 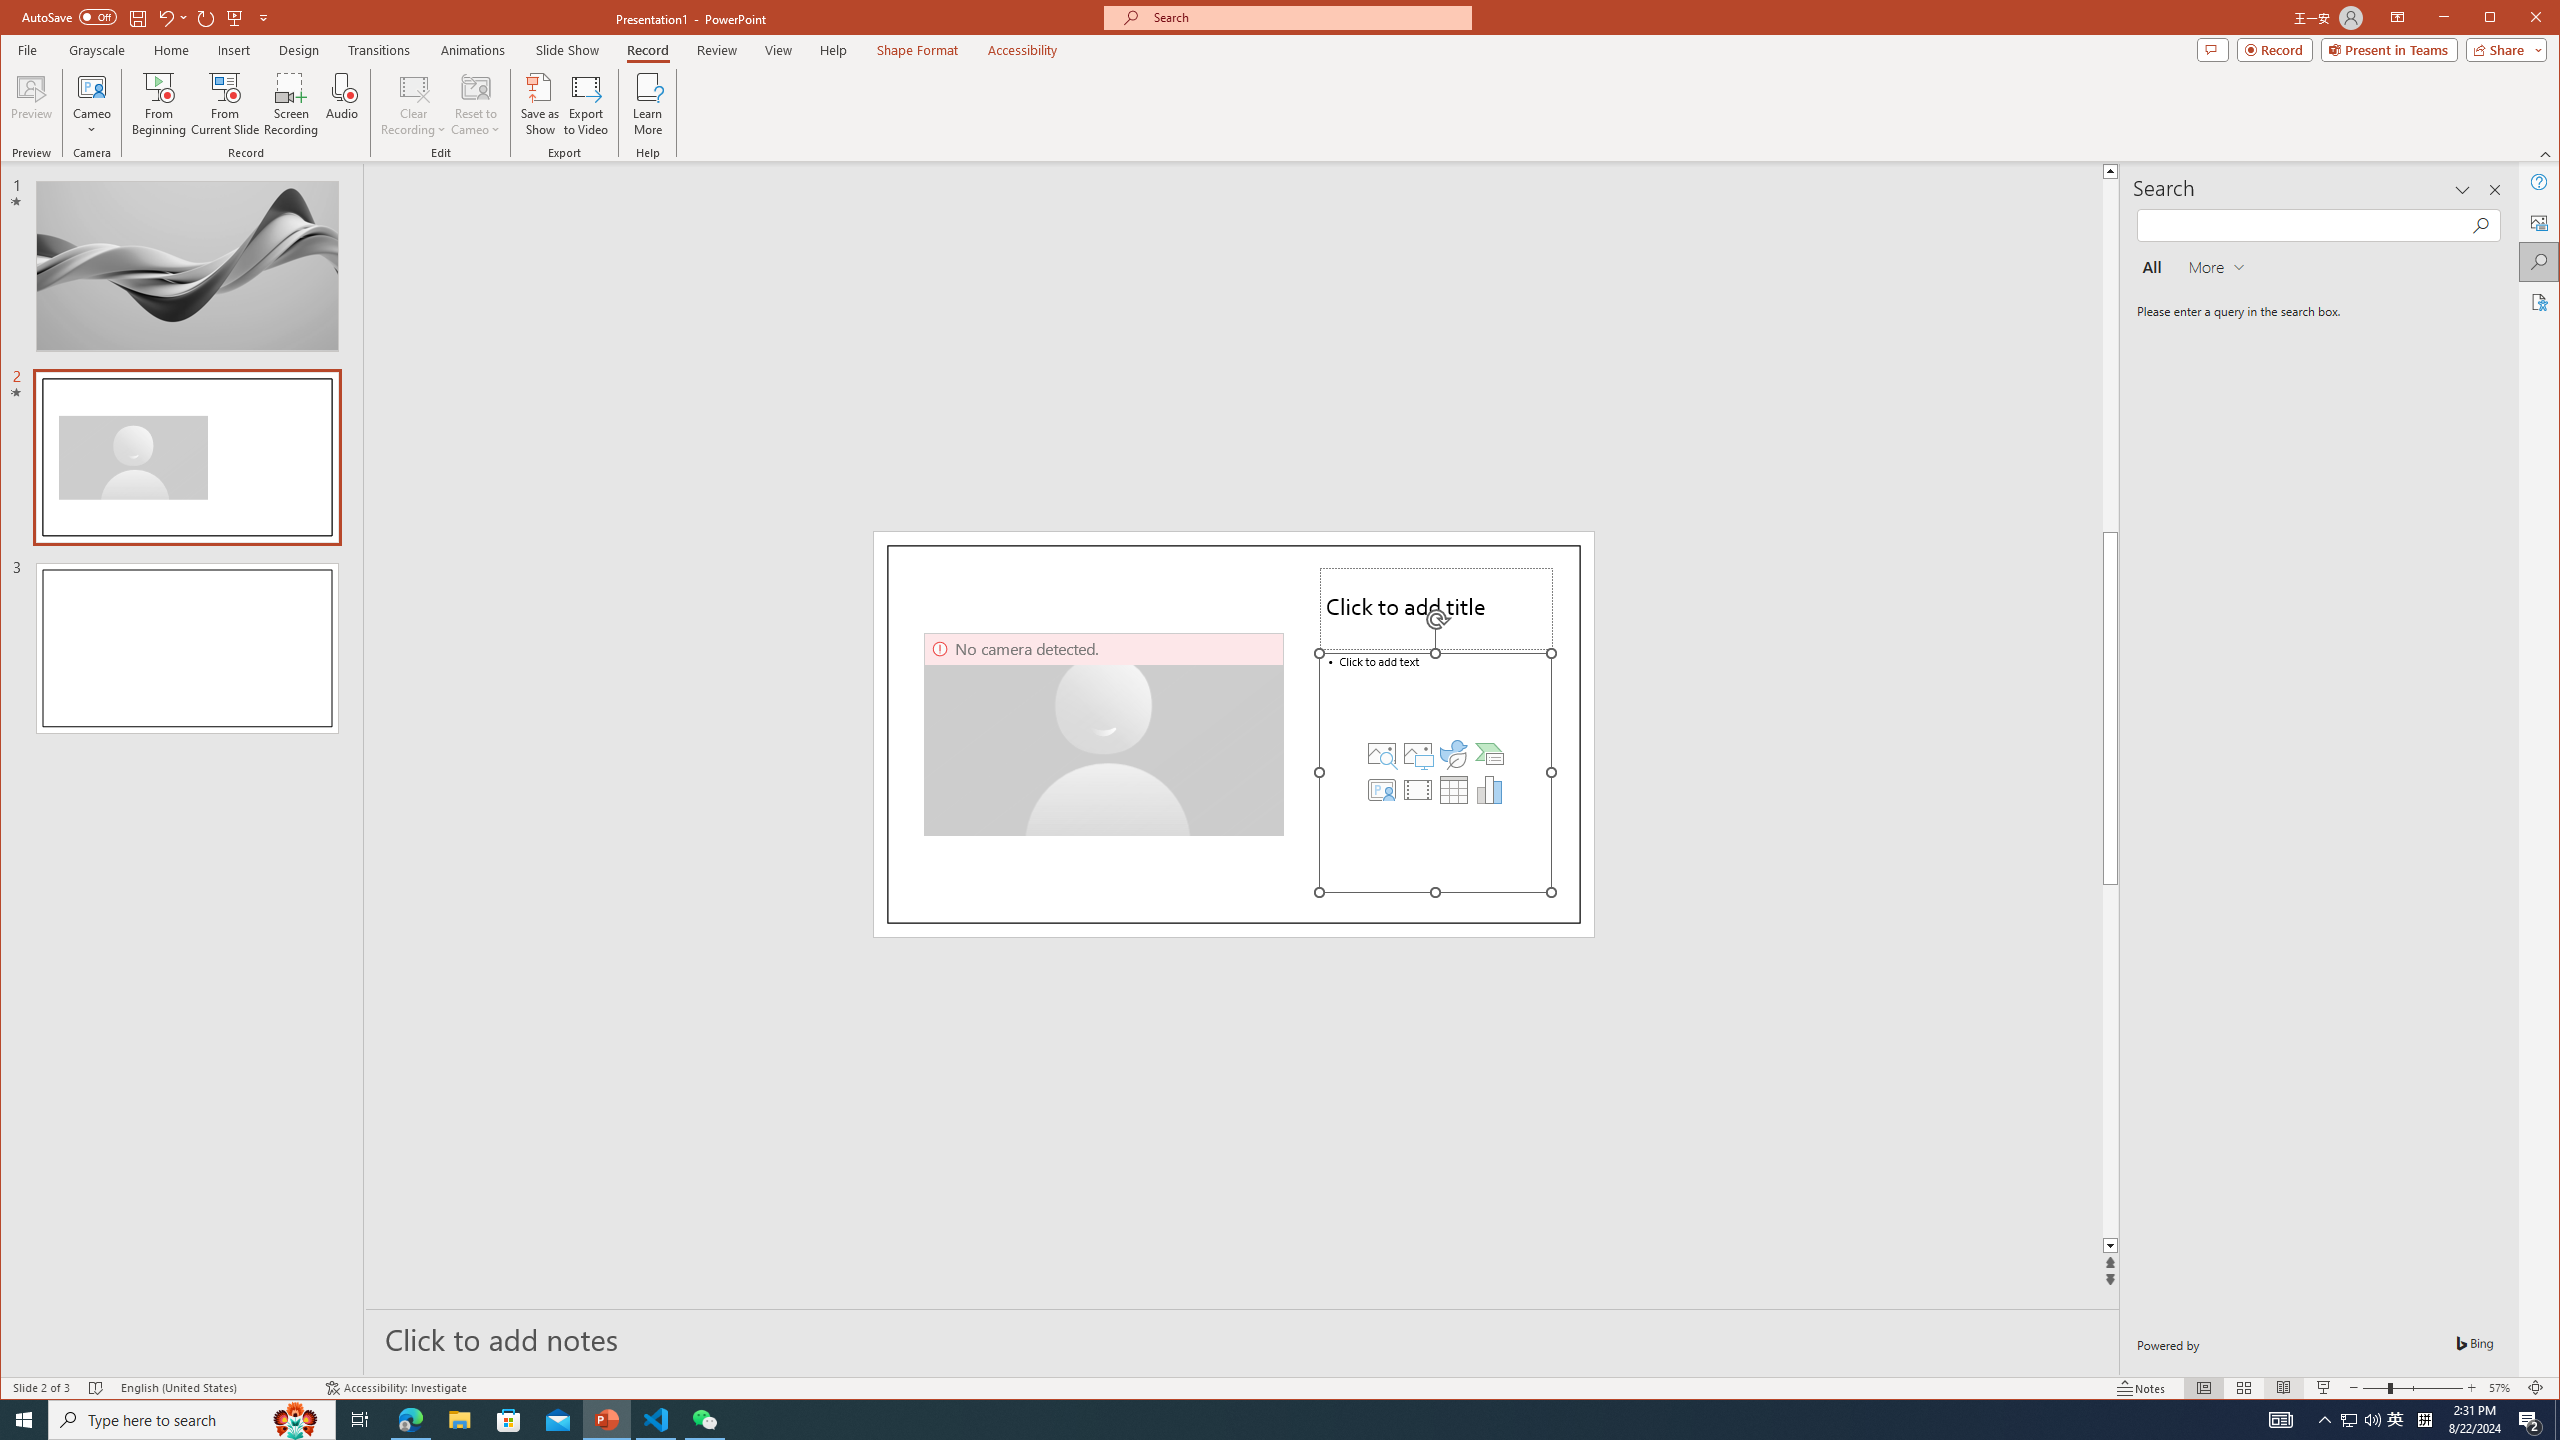 I want to click on Shape Format, so click(x=917, y=50).